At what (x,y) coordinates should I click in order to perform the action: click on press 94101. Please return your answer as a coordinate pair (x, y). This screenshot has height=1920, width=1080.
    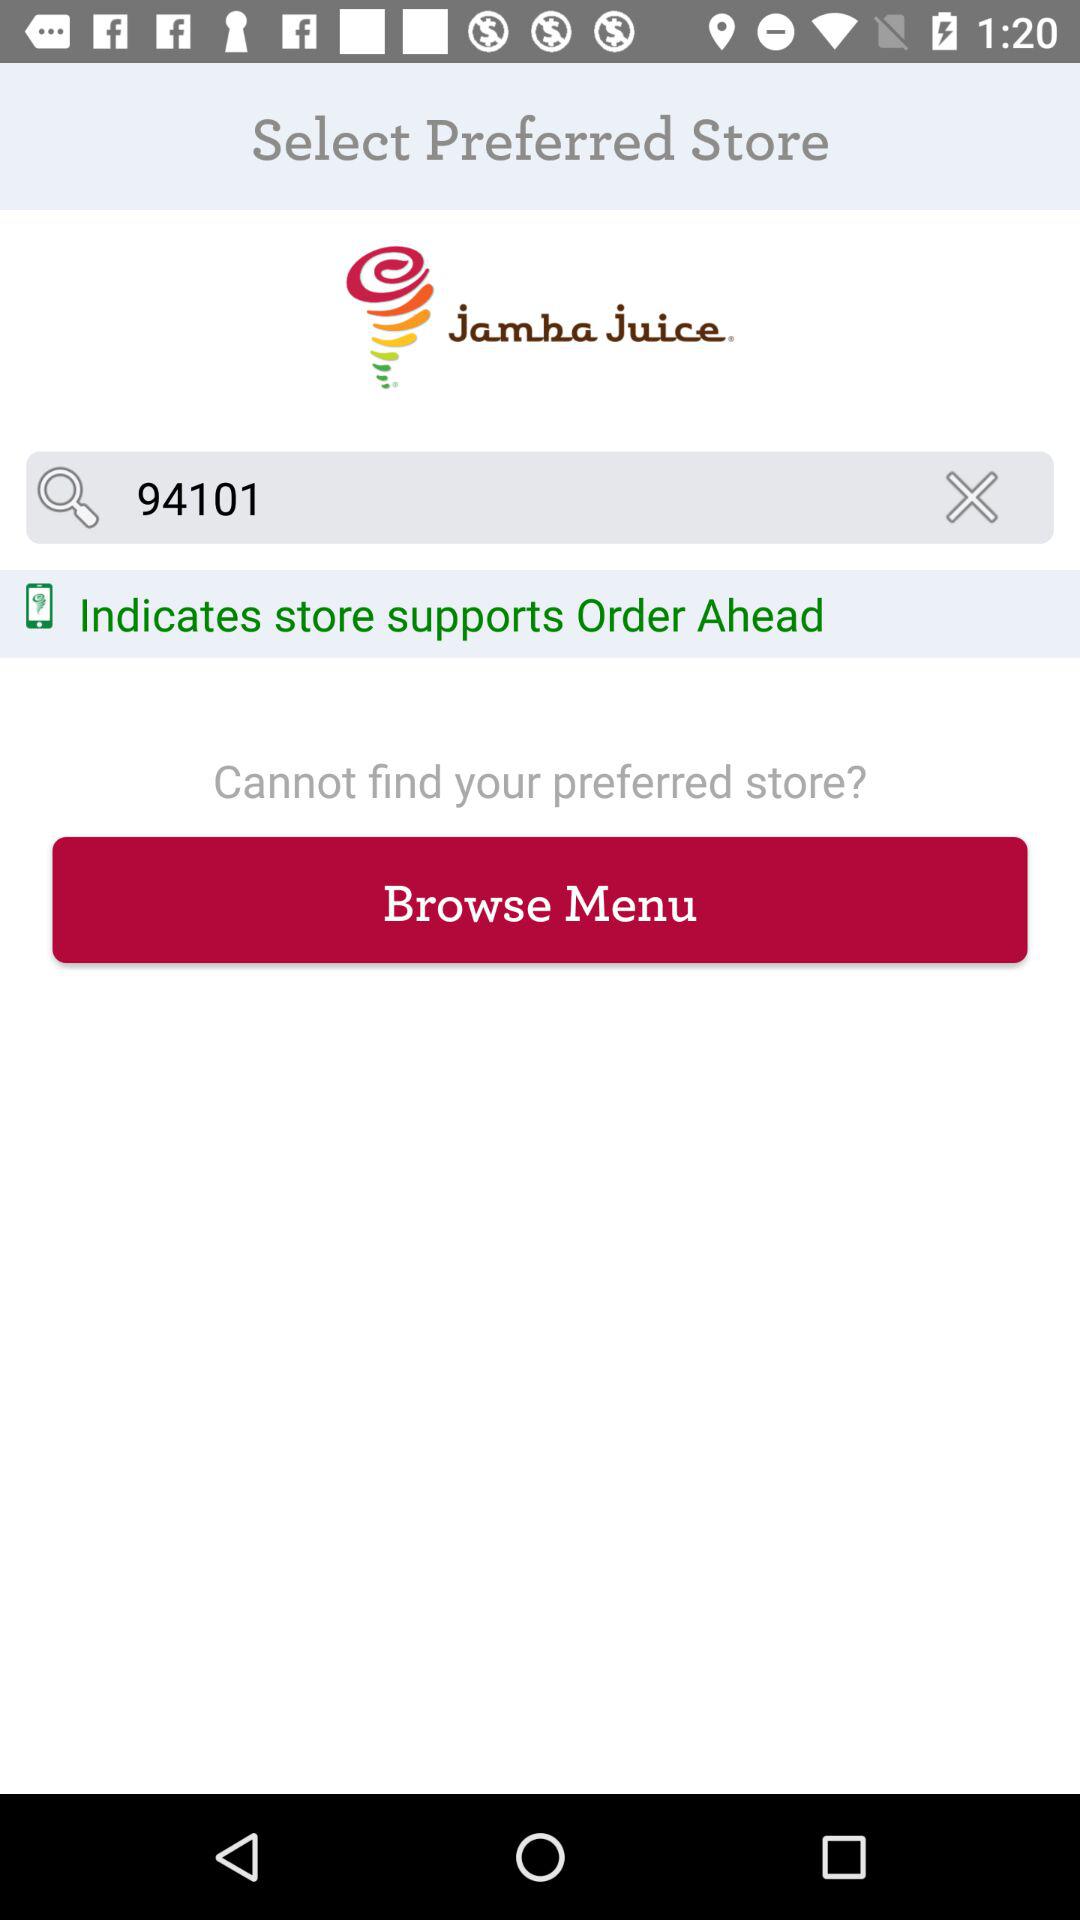
    Looking at the image, I should click on (540, 497).